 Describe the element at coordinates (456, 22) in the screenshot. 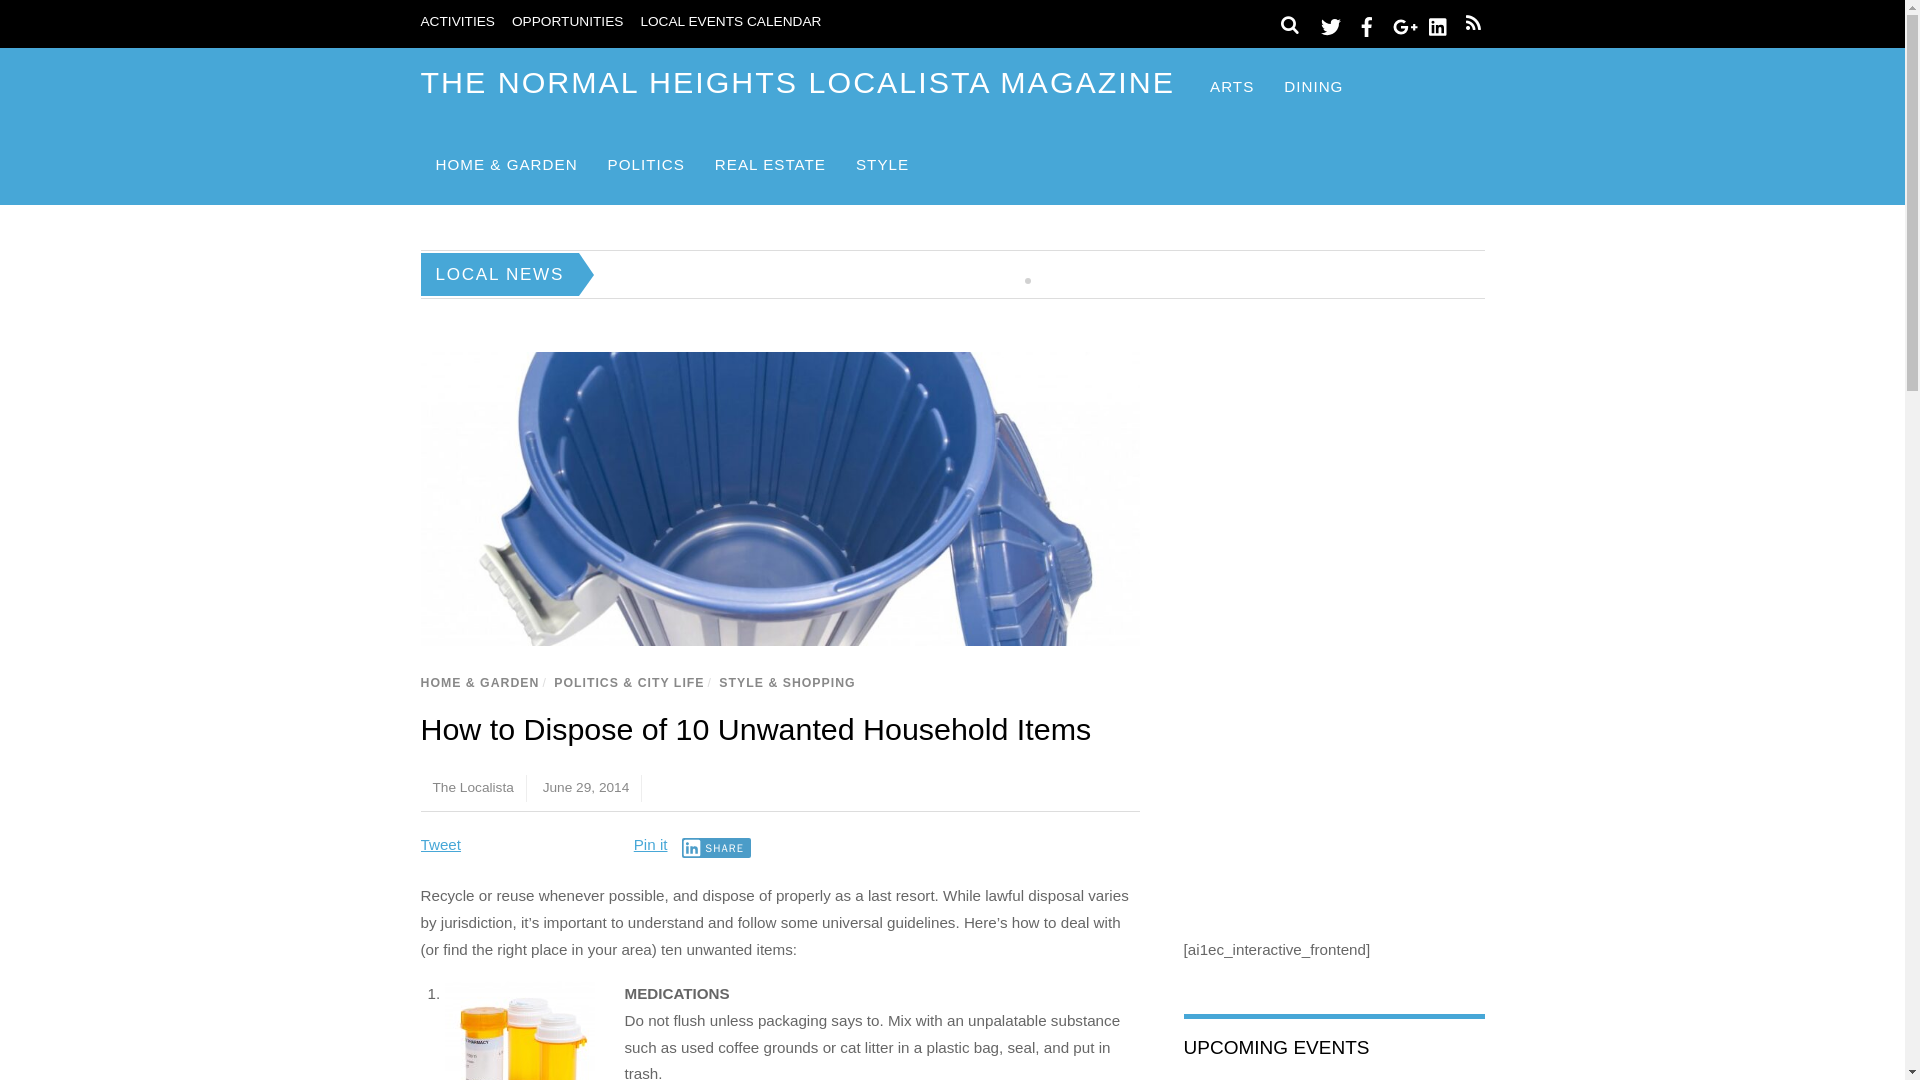

I see `ACTIVITIES` at that location.